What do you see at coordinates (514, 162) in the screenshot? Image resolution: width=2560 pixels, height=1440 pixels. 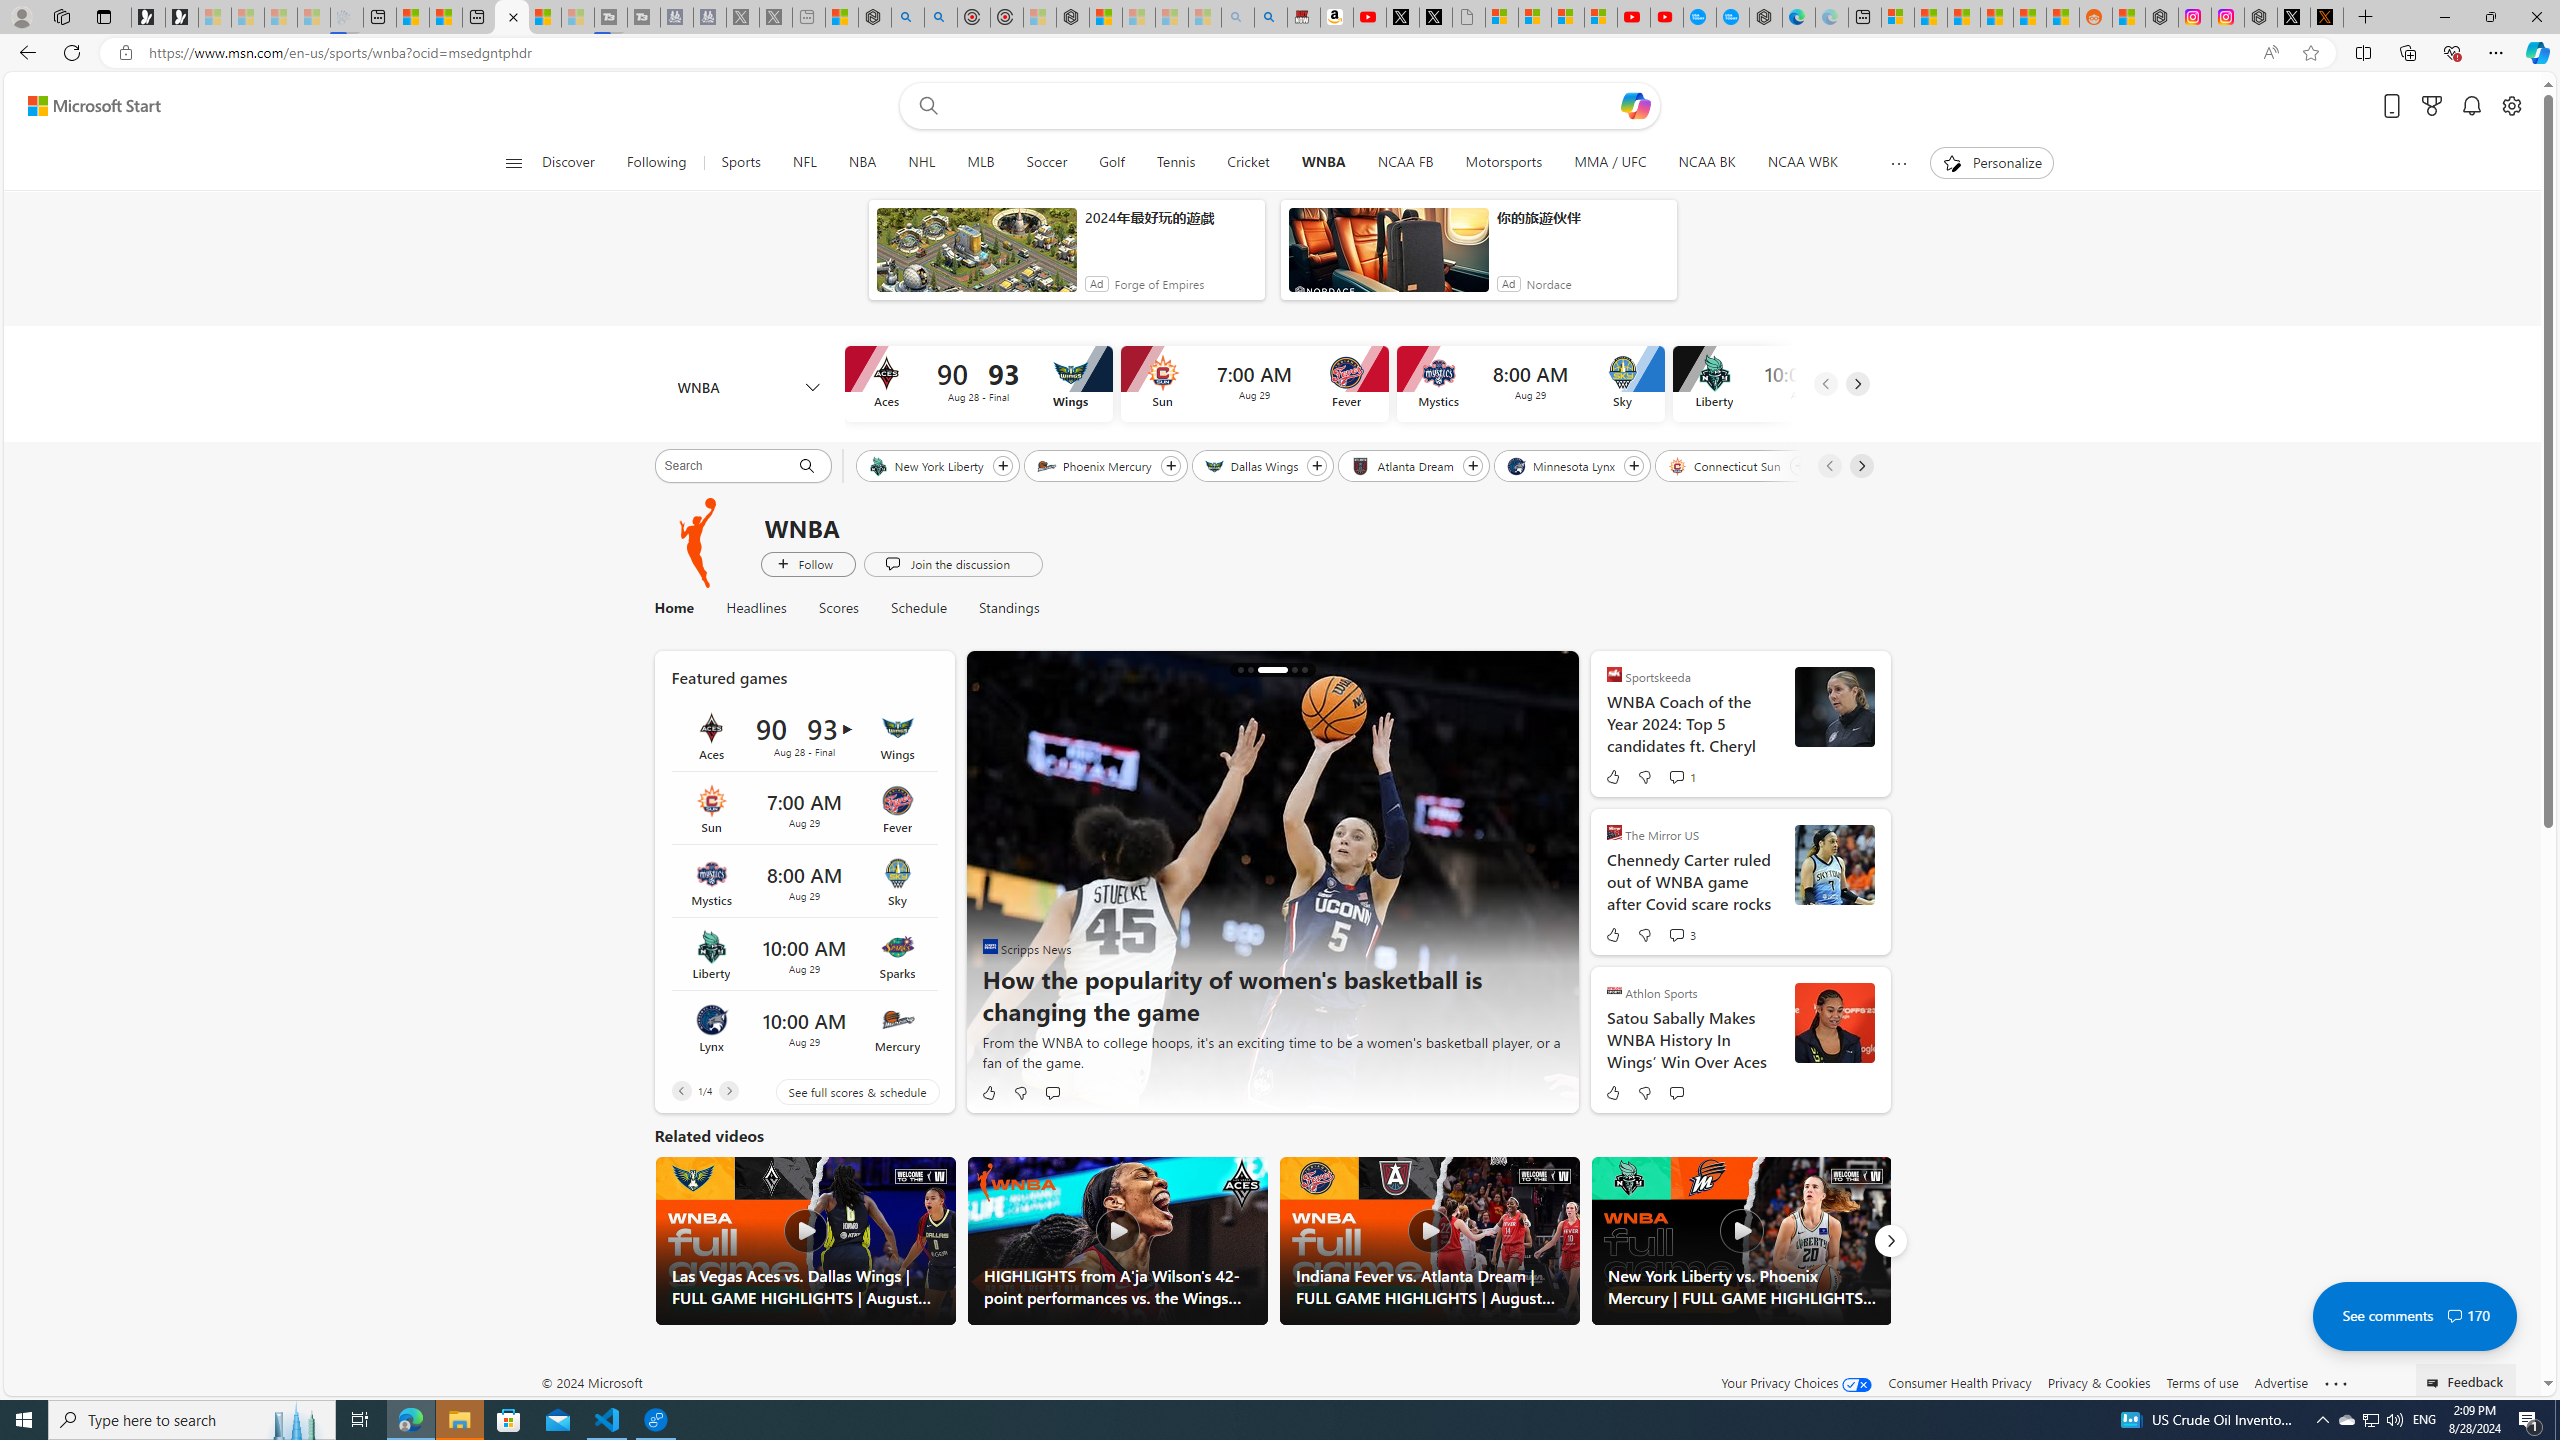 I see `Open navigation menu` at bounding box center [514, 162].